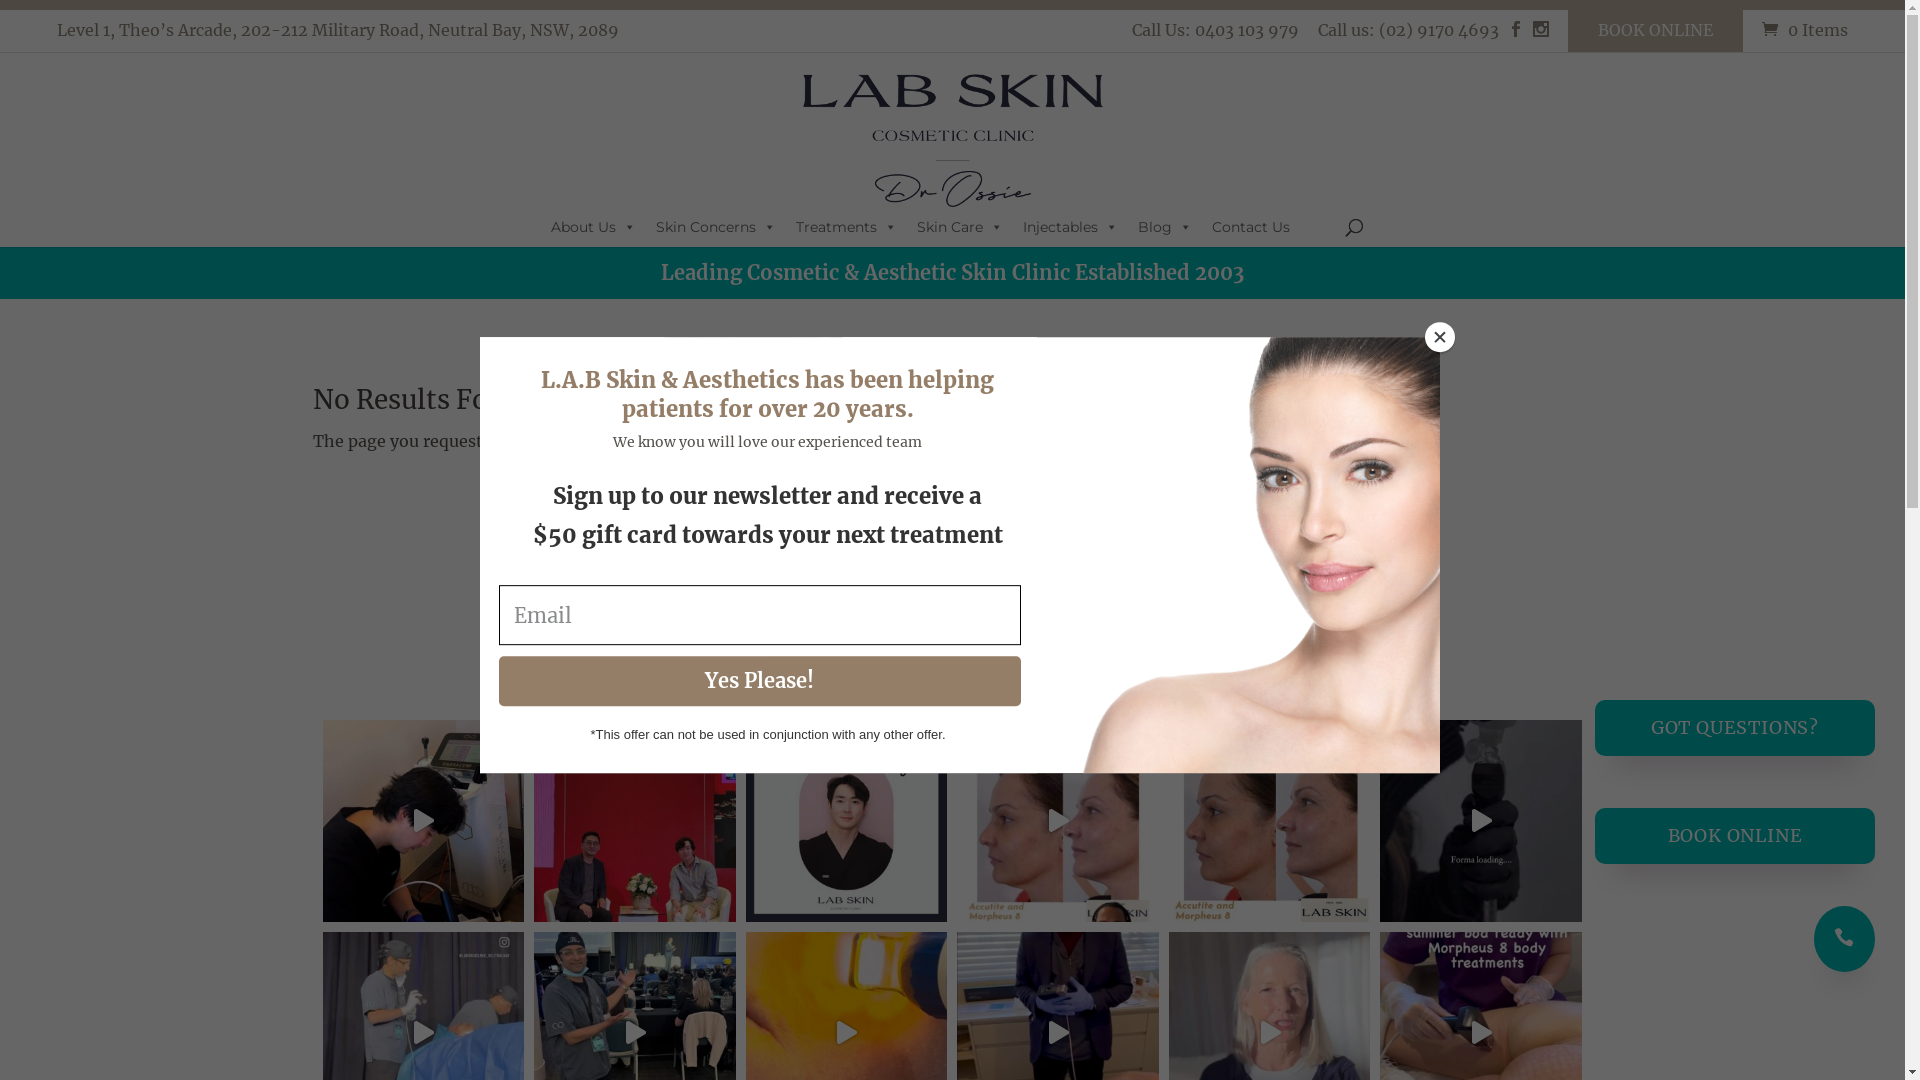 The image size is (1920, 1080). Describe the element at coordinates (1251, 227) in the screenshot. I see `Contact Us` at that location.